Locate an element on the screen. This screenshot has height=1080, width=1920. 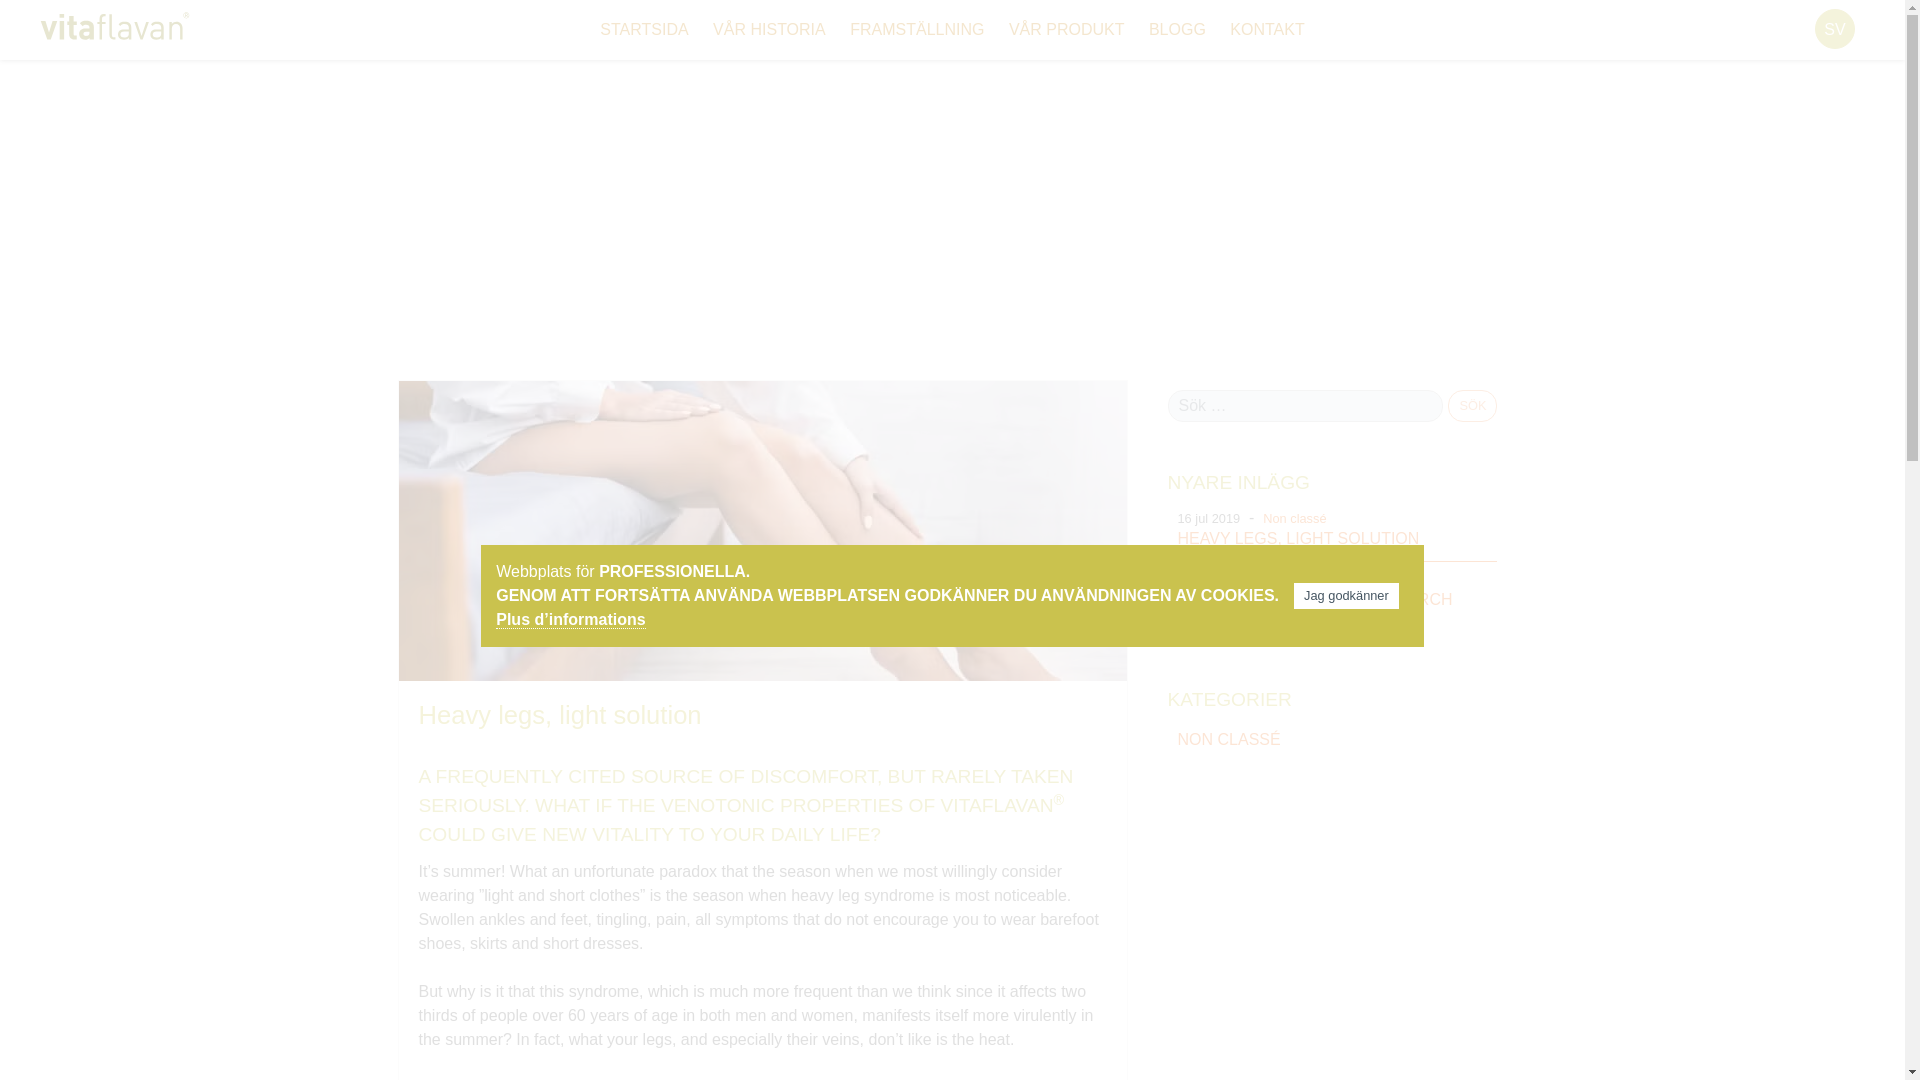
BLOGG is located at coordinates (1176, 28).